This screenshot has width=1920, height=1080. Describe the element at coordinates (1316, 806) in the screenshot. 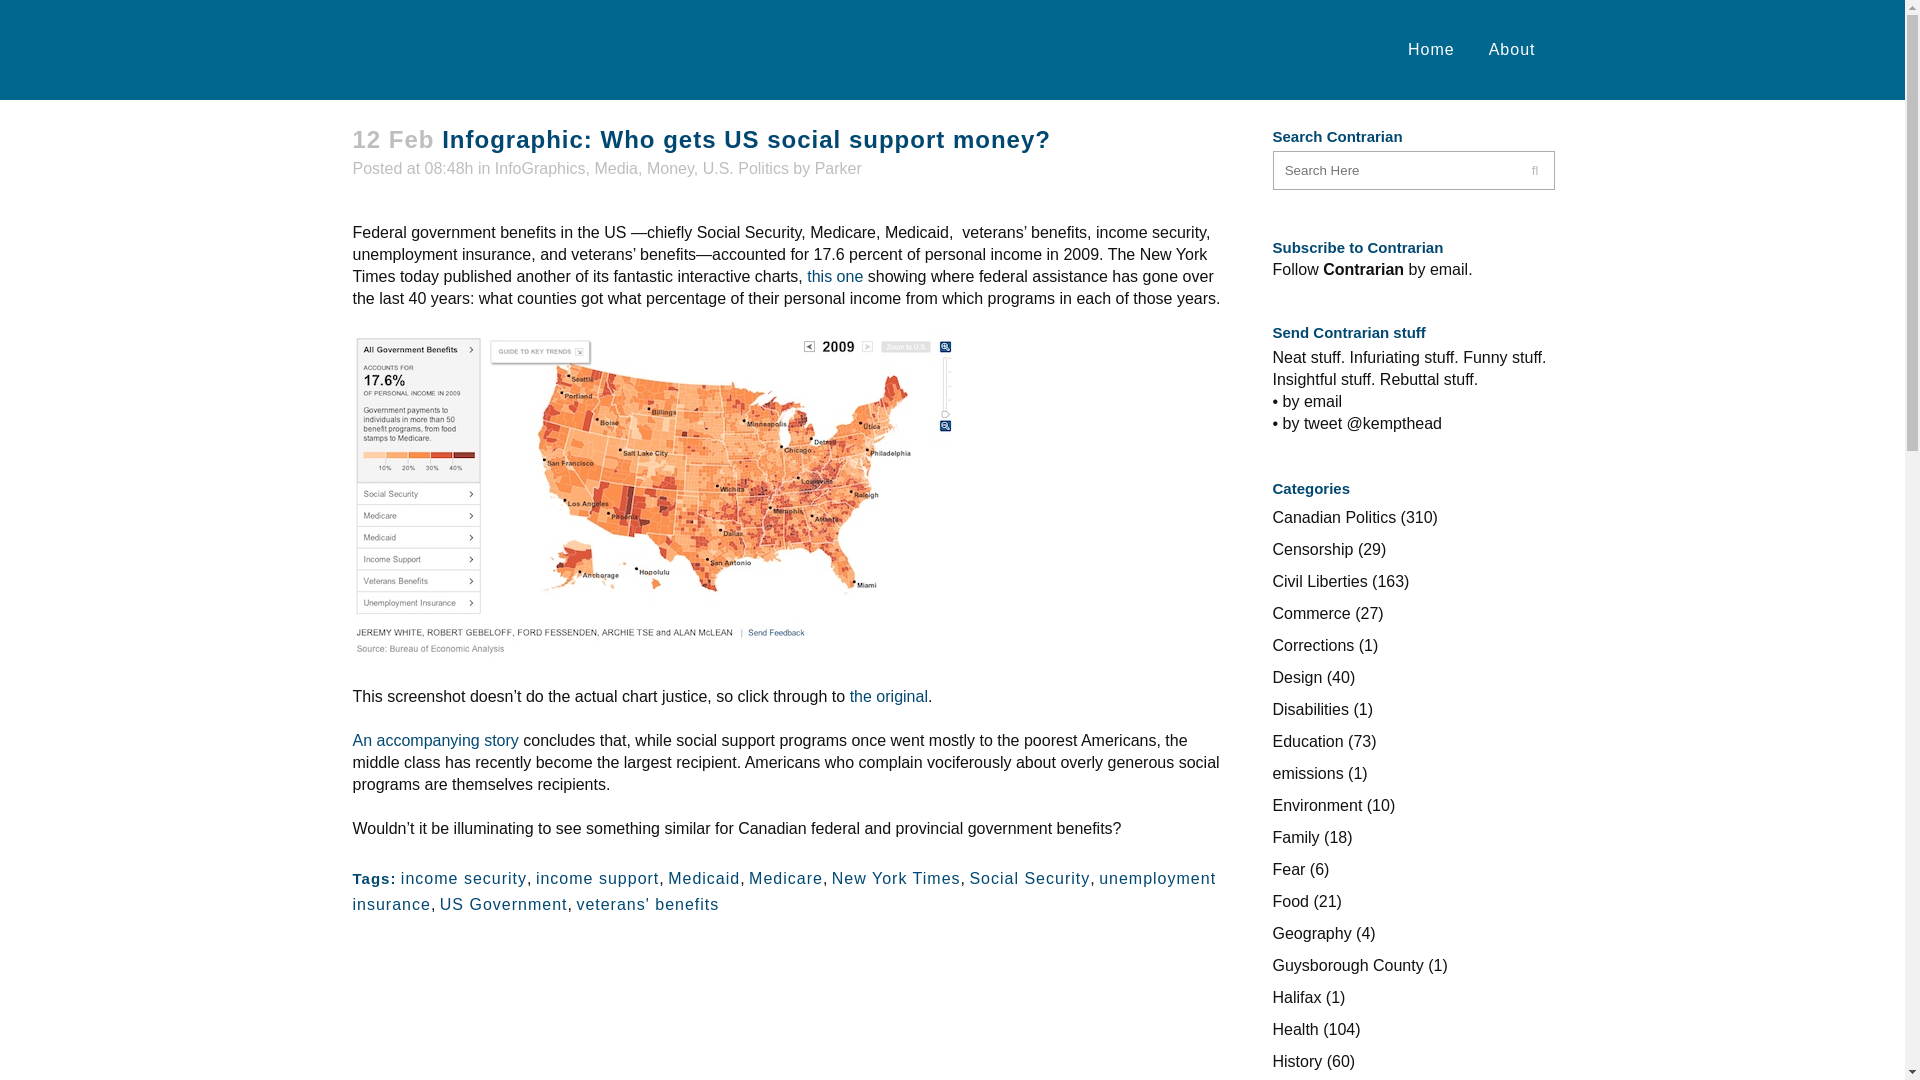

I see `Environment` at that location.